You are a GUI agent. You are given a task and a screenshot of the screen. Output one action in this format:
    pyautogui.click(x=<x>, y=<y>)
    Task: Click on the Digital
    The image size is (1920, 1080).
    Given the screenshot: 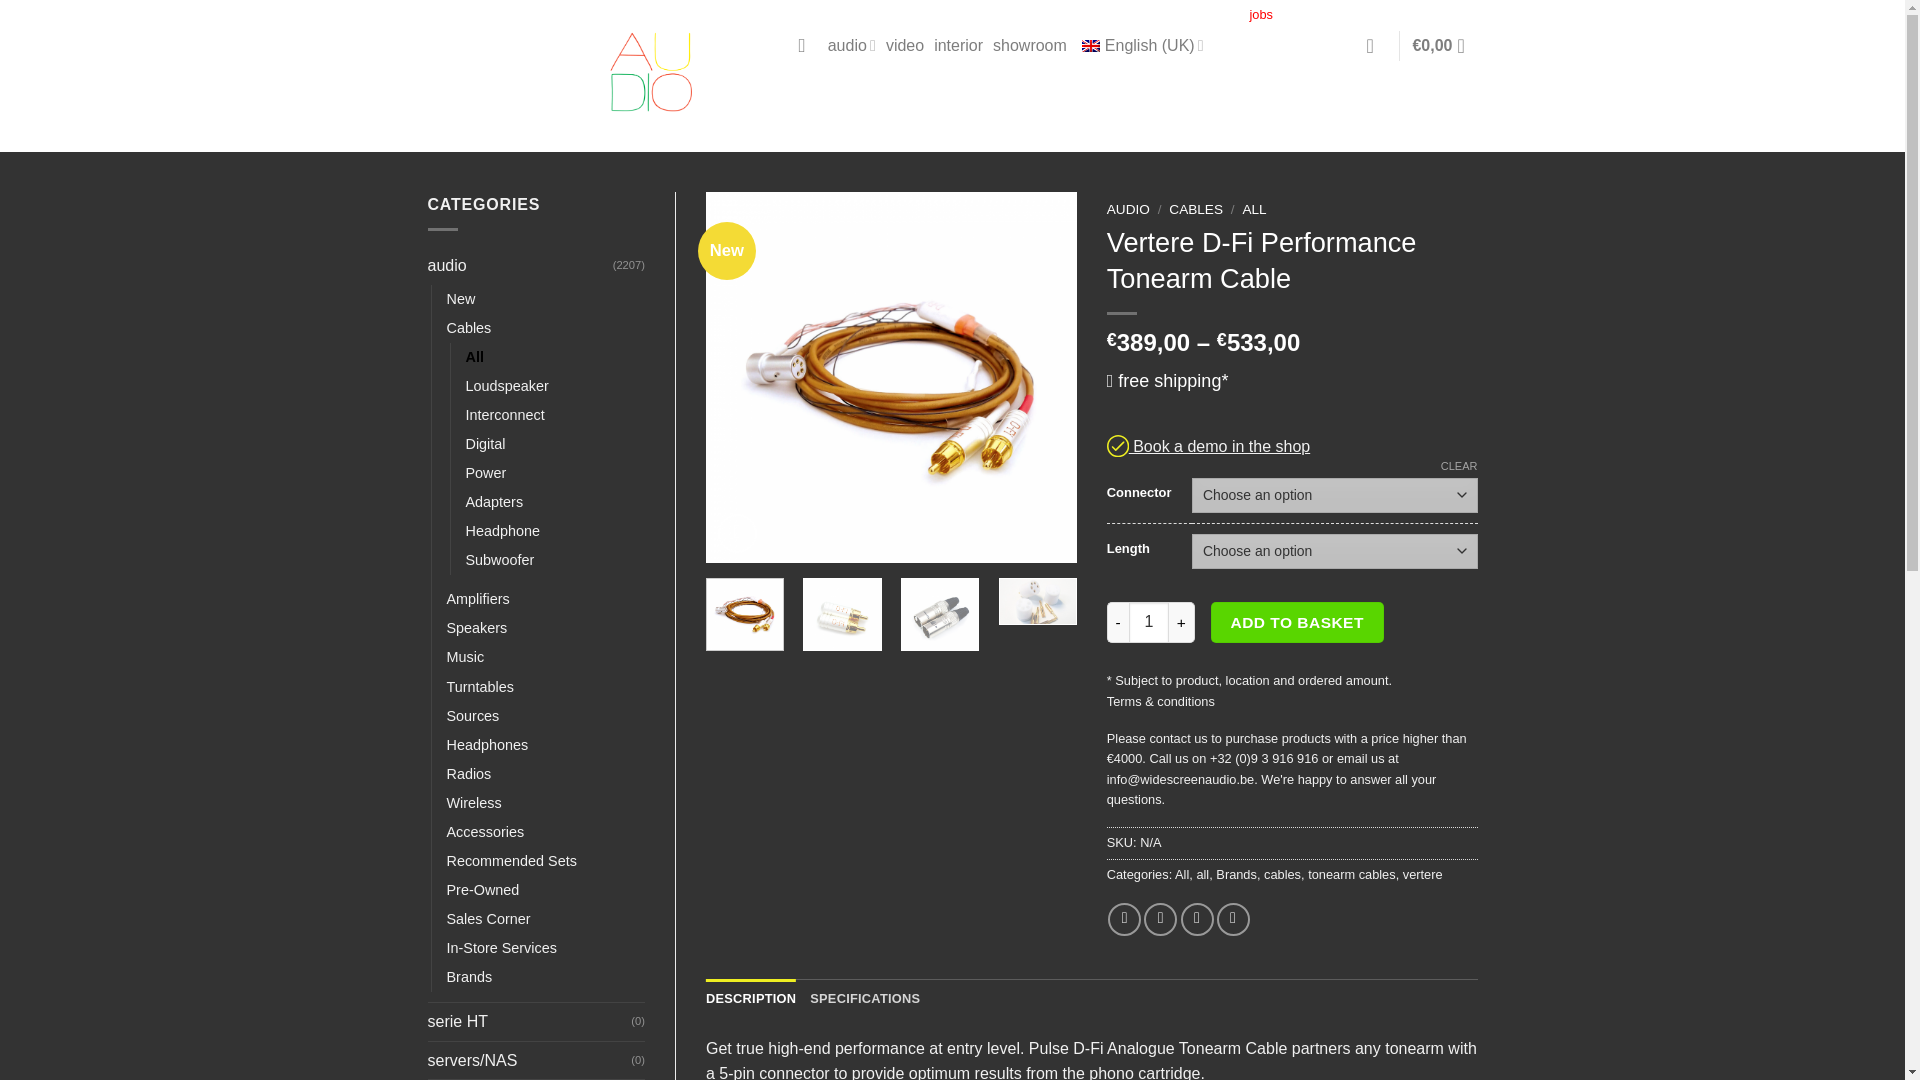 What is the action you would take?
    pyautogui.click(x=486, y=444)
    